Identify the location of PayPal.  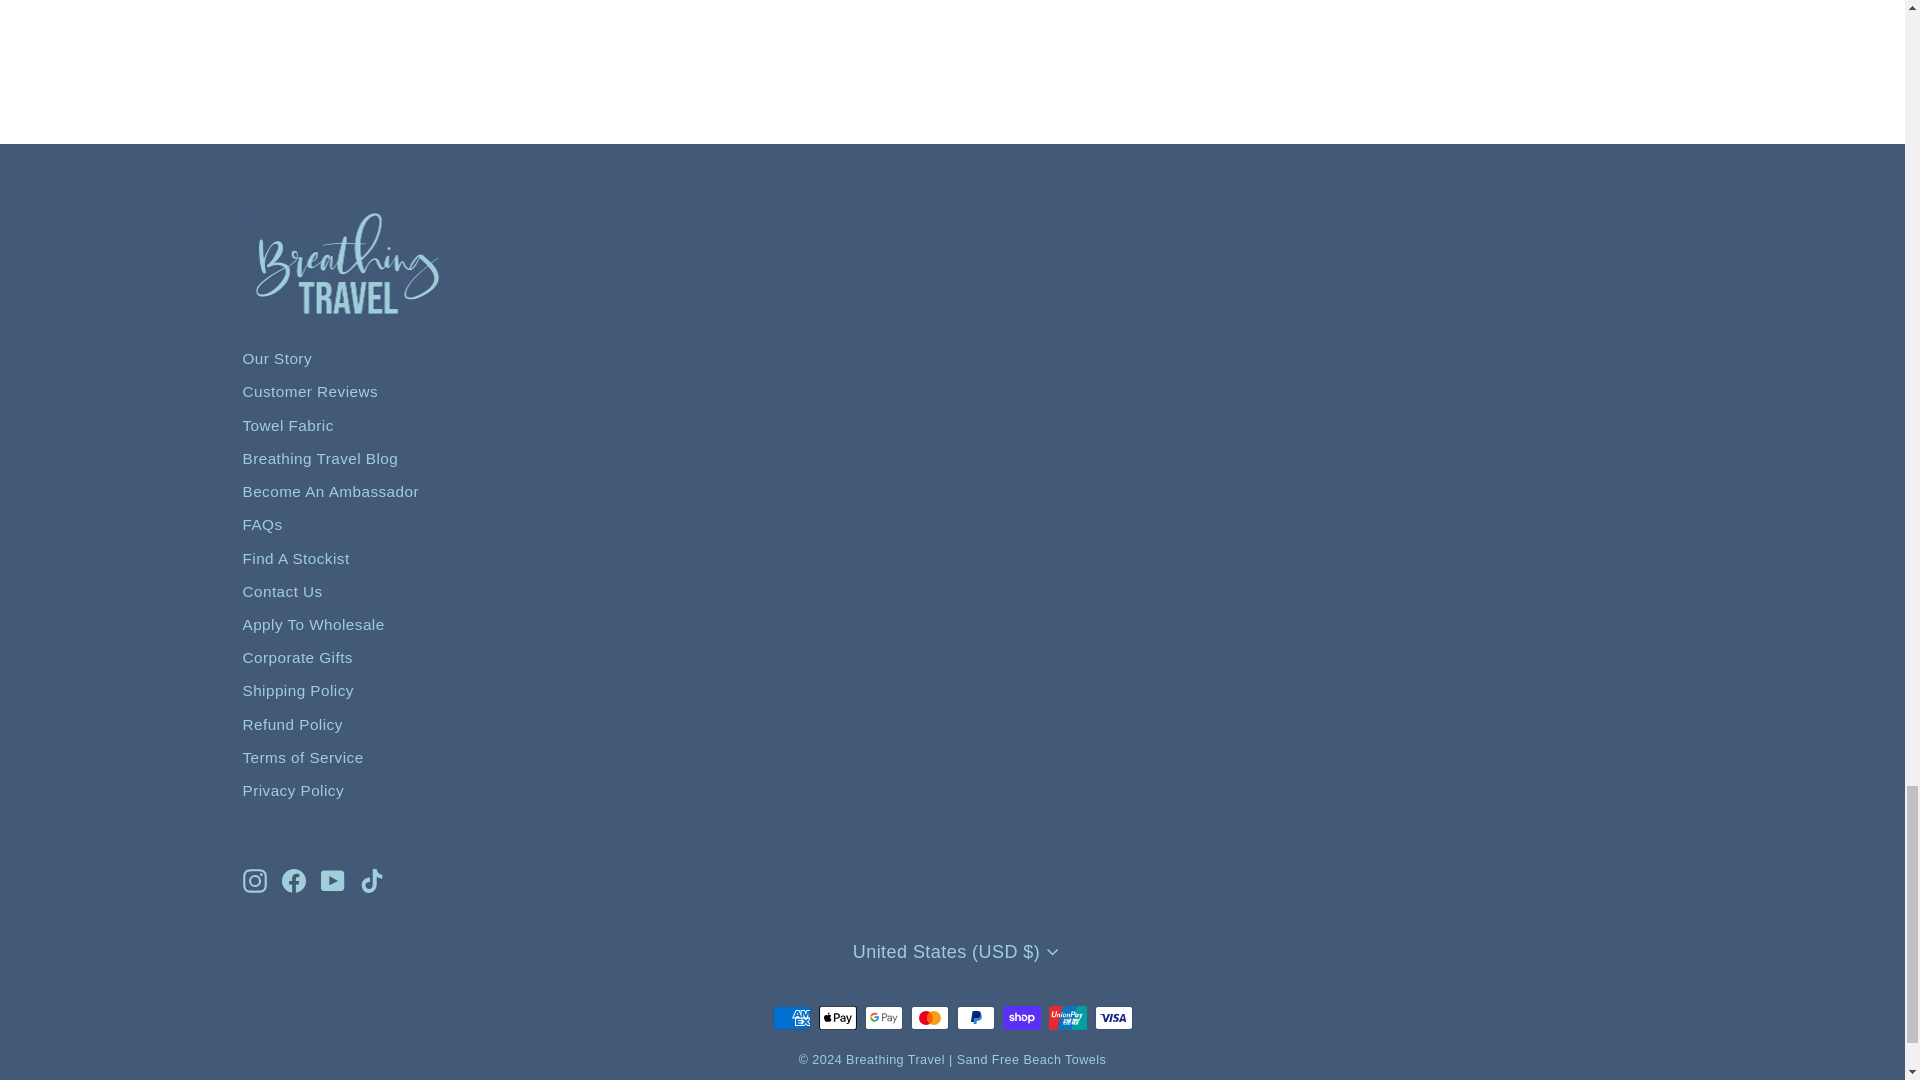
(975, 1018).